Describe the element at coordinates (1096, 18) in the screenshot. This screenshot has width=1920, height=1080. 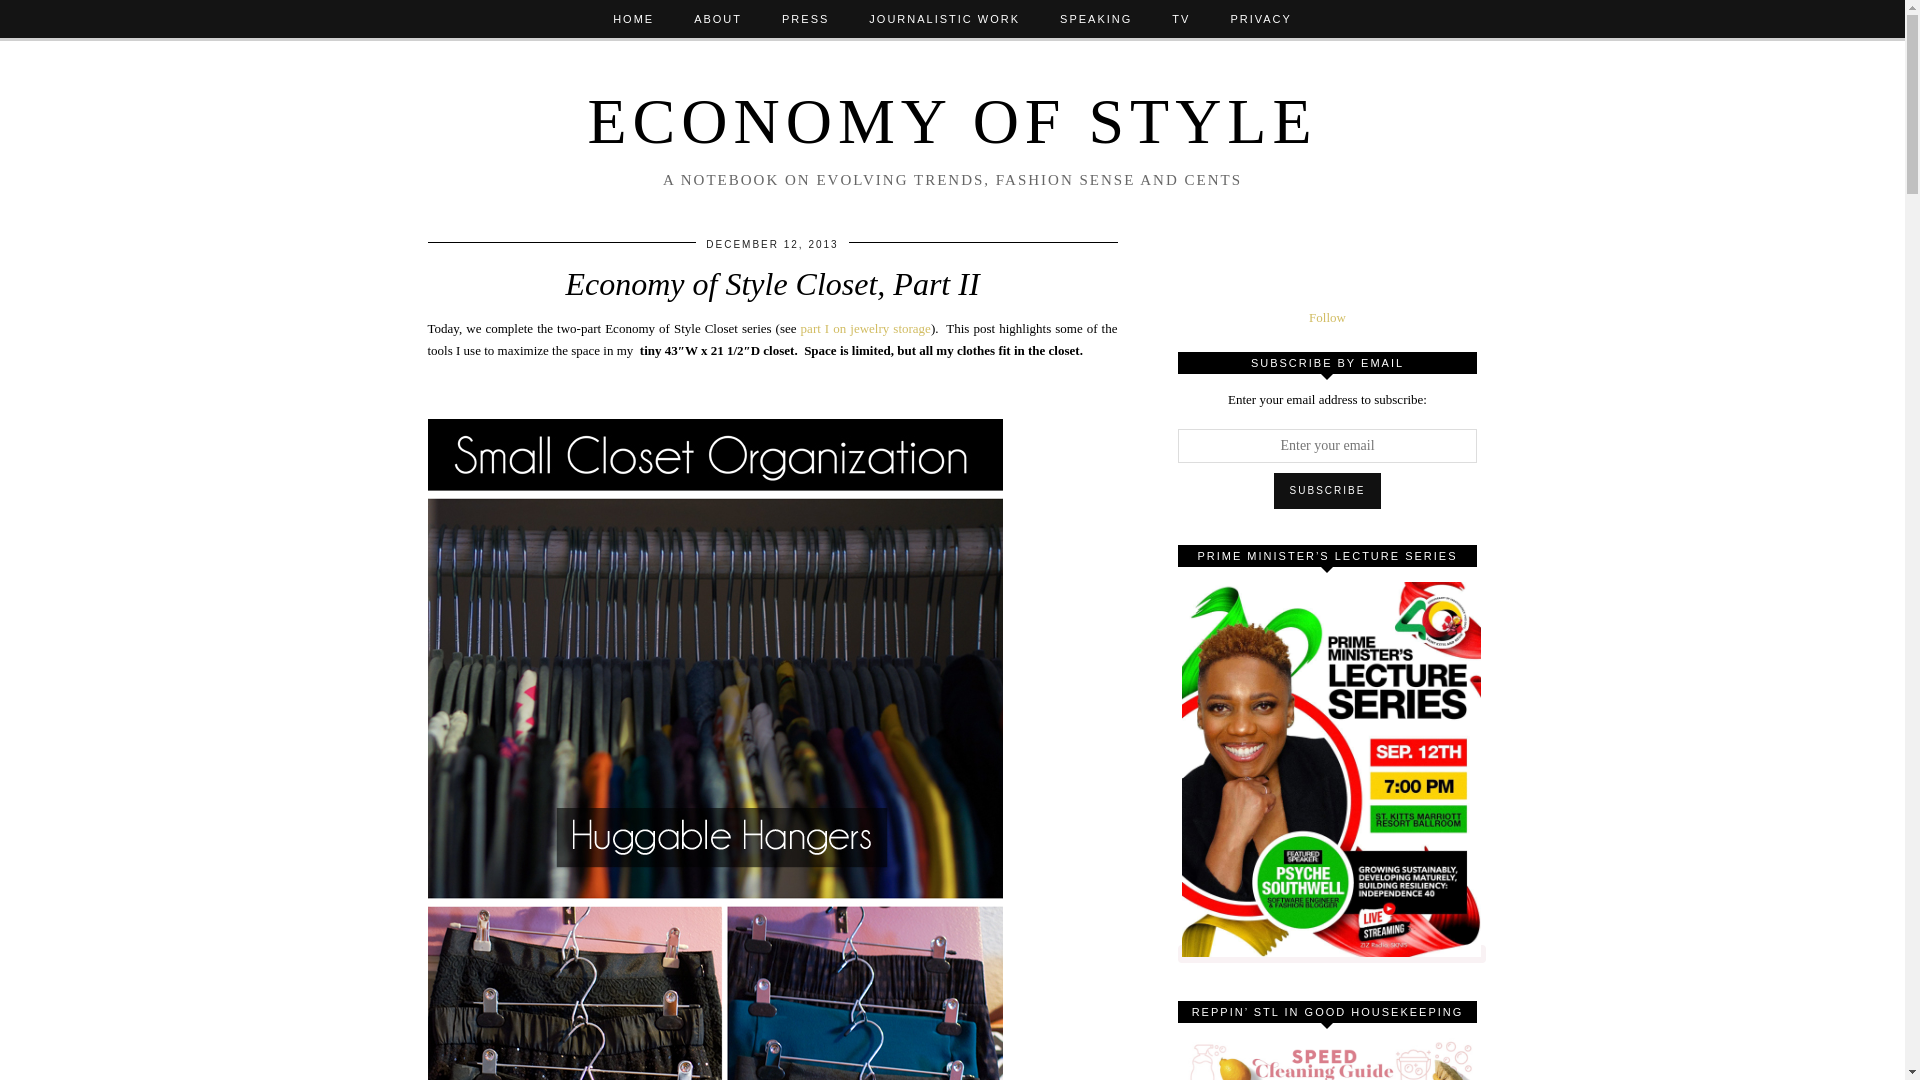
I see `SPEAKING` at that location.